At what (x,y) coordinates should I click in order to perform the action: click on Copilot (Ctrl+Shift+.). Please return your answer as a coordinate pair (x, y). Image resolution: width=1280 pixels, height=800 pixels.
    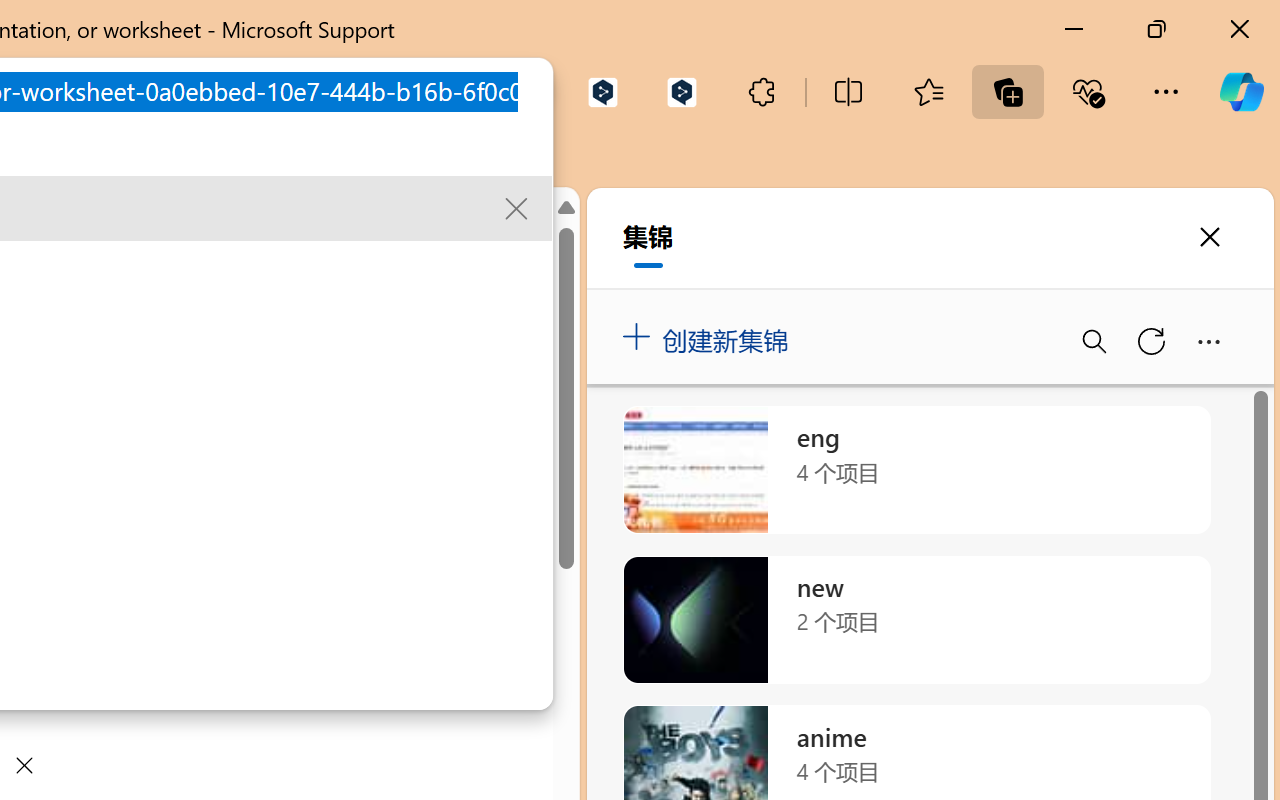
    Looking at the image, I should click on (1241, 92).